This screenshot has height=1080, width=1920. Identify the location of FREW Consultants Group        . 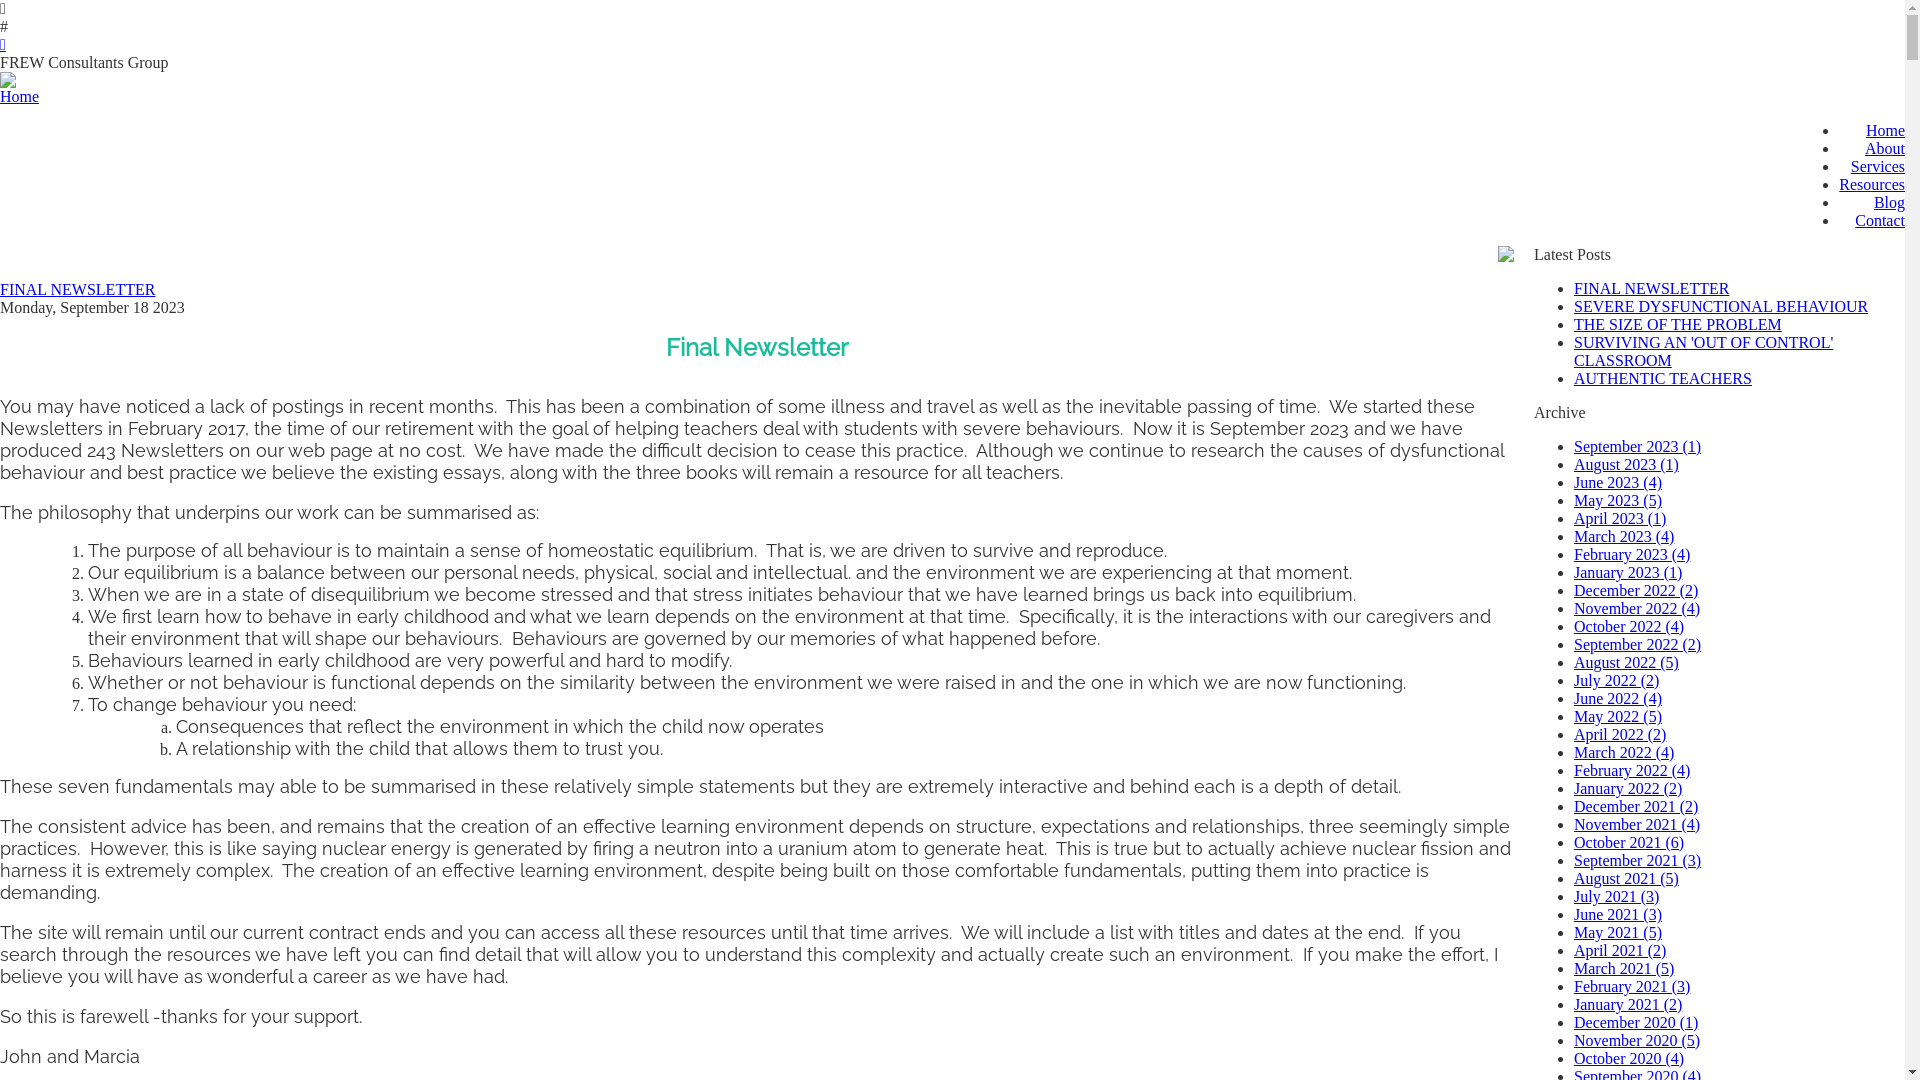
(952, 63).